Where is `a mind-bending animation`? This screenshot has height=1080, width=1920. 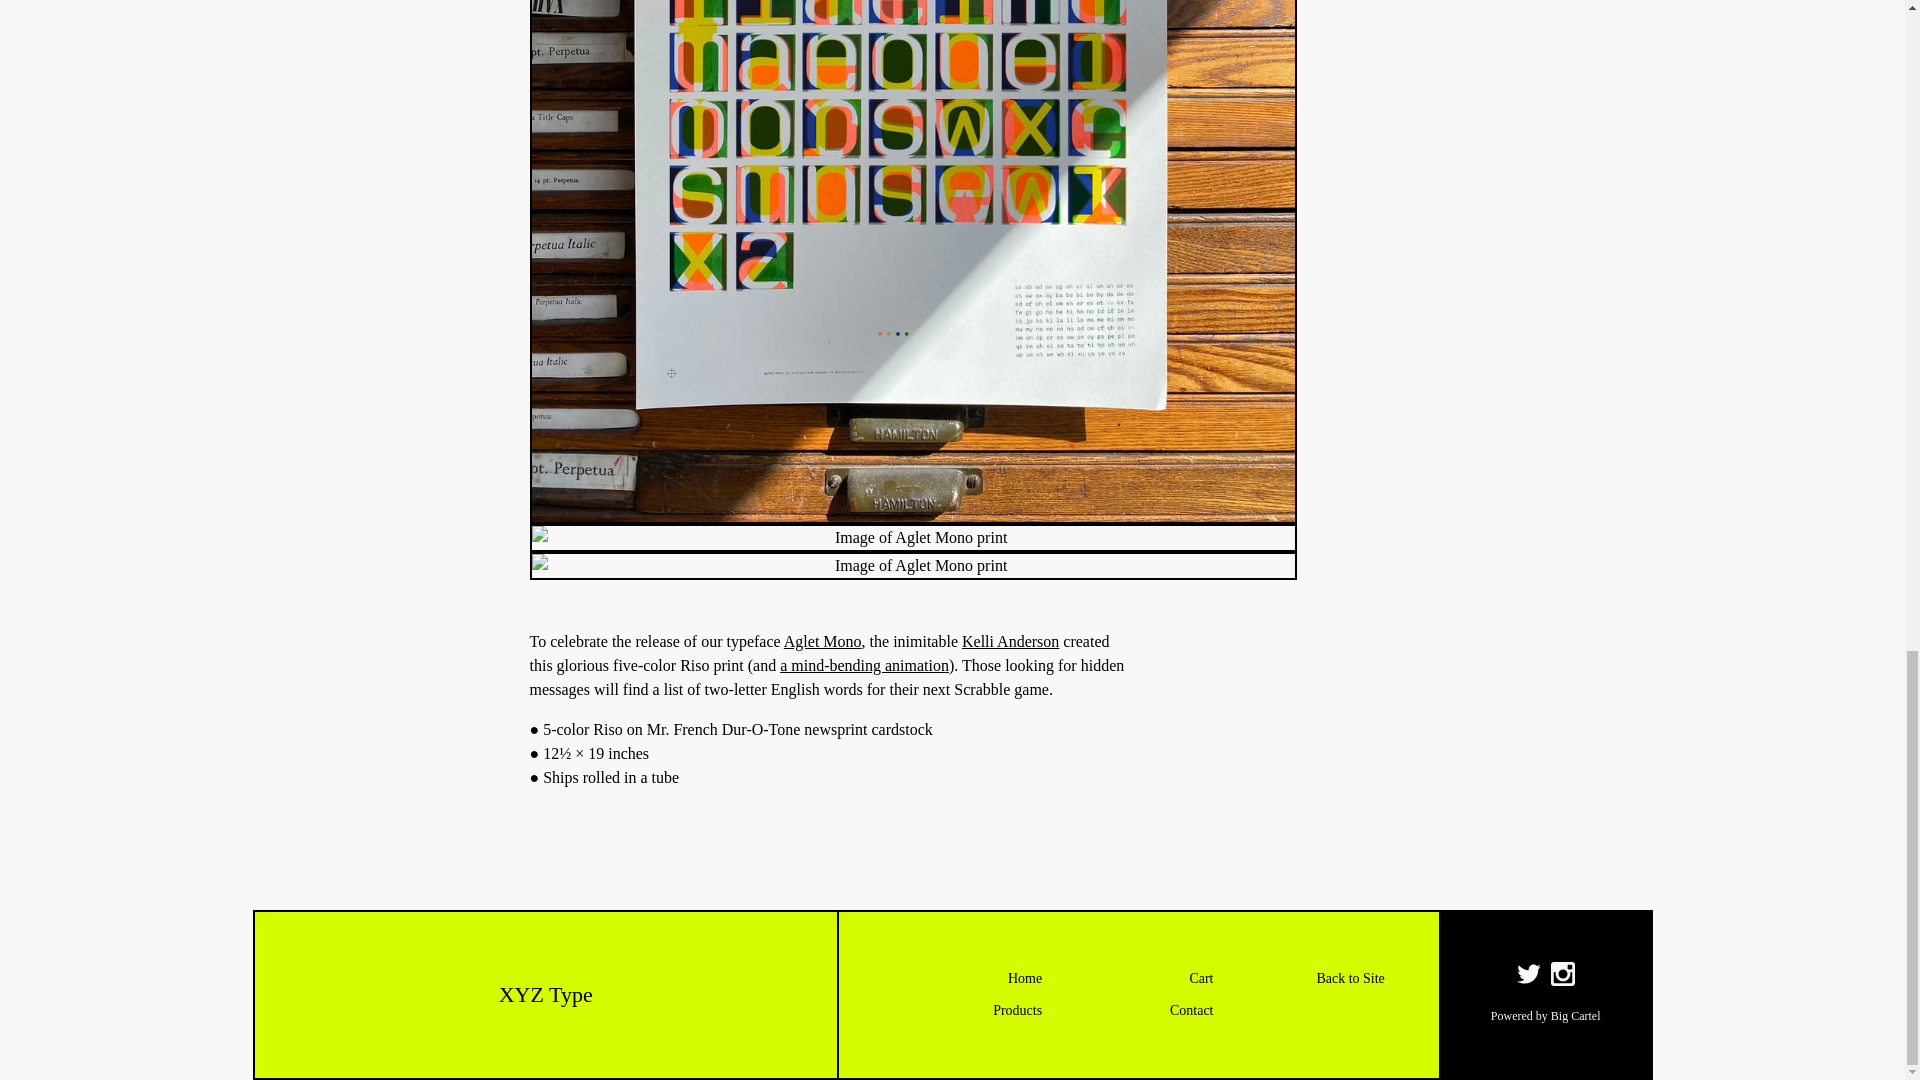 a mind-bending animation is located at coordinates (864, 664).